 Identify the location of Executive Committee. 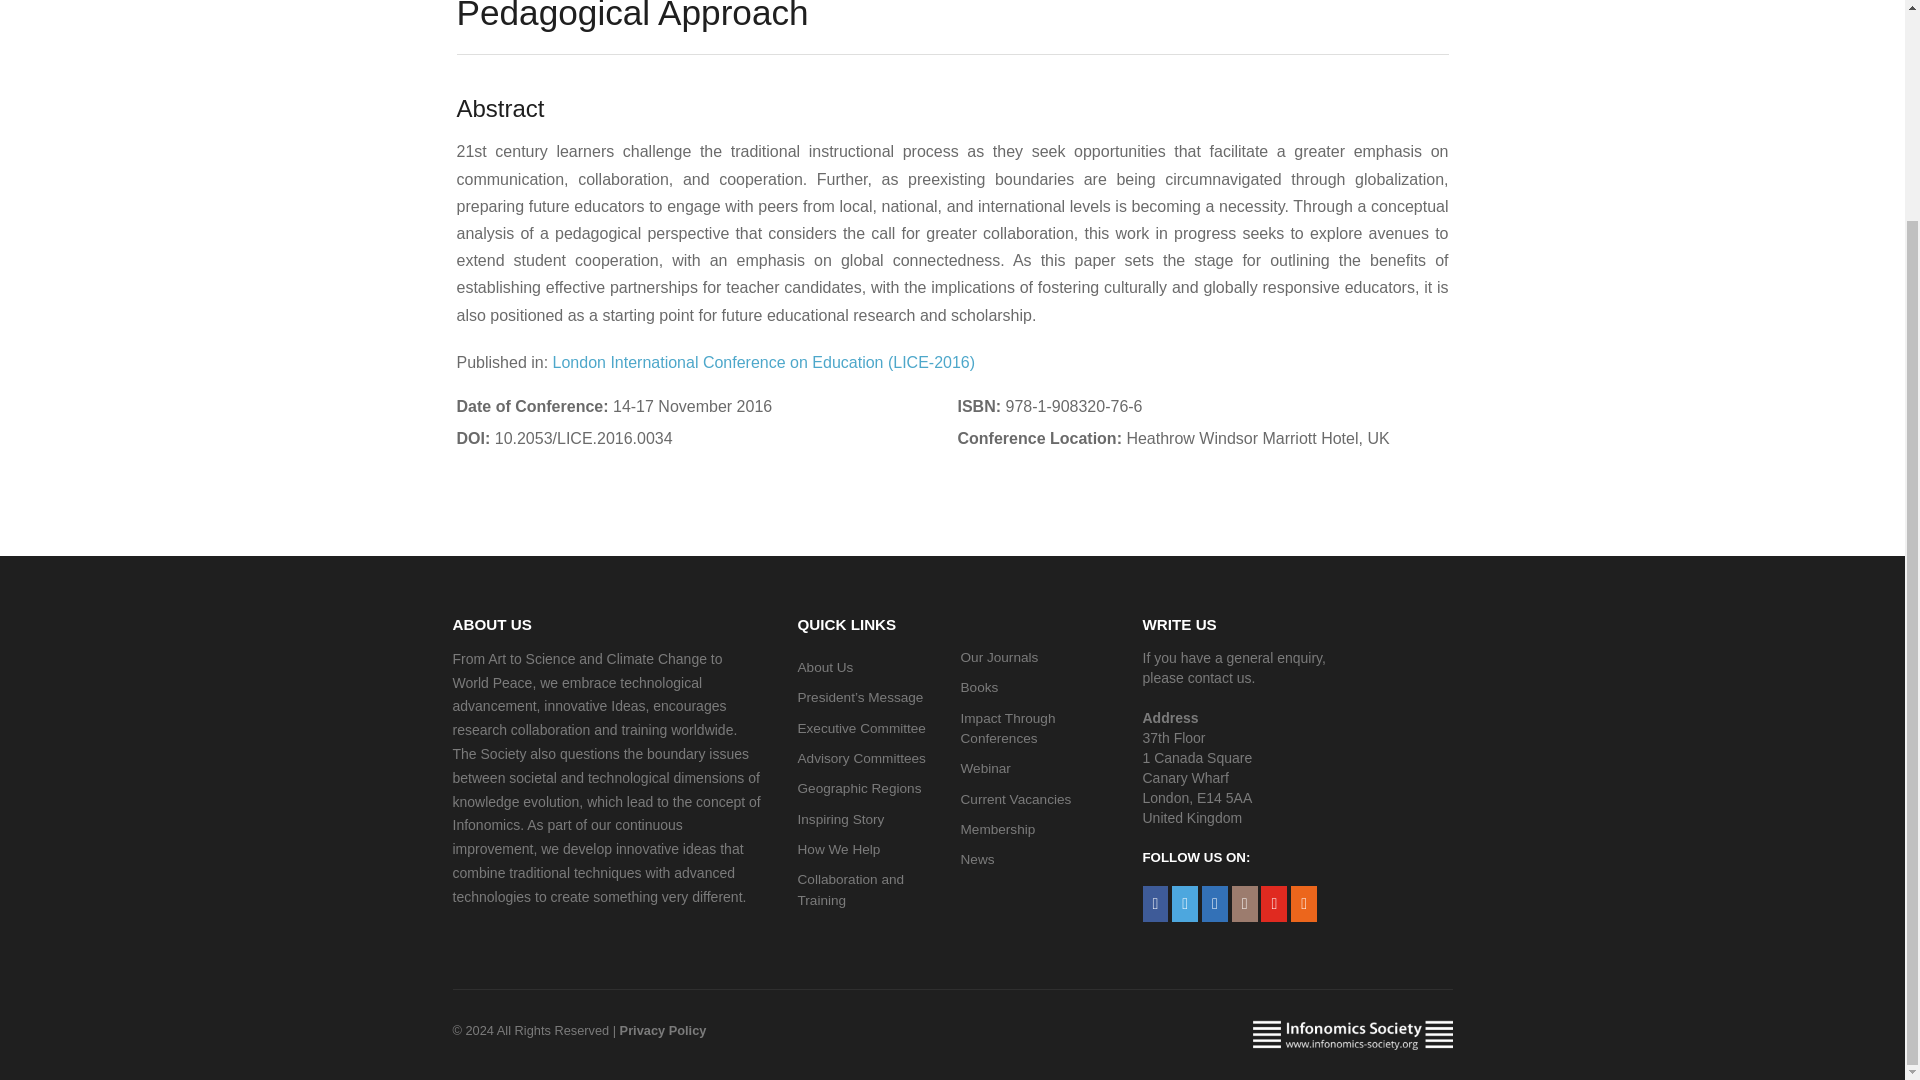
(862, 728).